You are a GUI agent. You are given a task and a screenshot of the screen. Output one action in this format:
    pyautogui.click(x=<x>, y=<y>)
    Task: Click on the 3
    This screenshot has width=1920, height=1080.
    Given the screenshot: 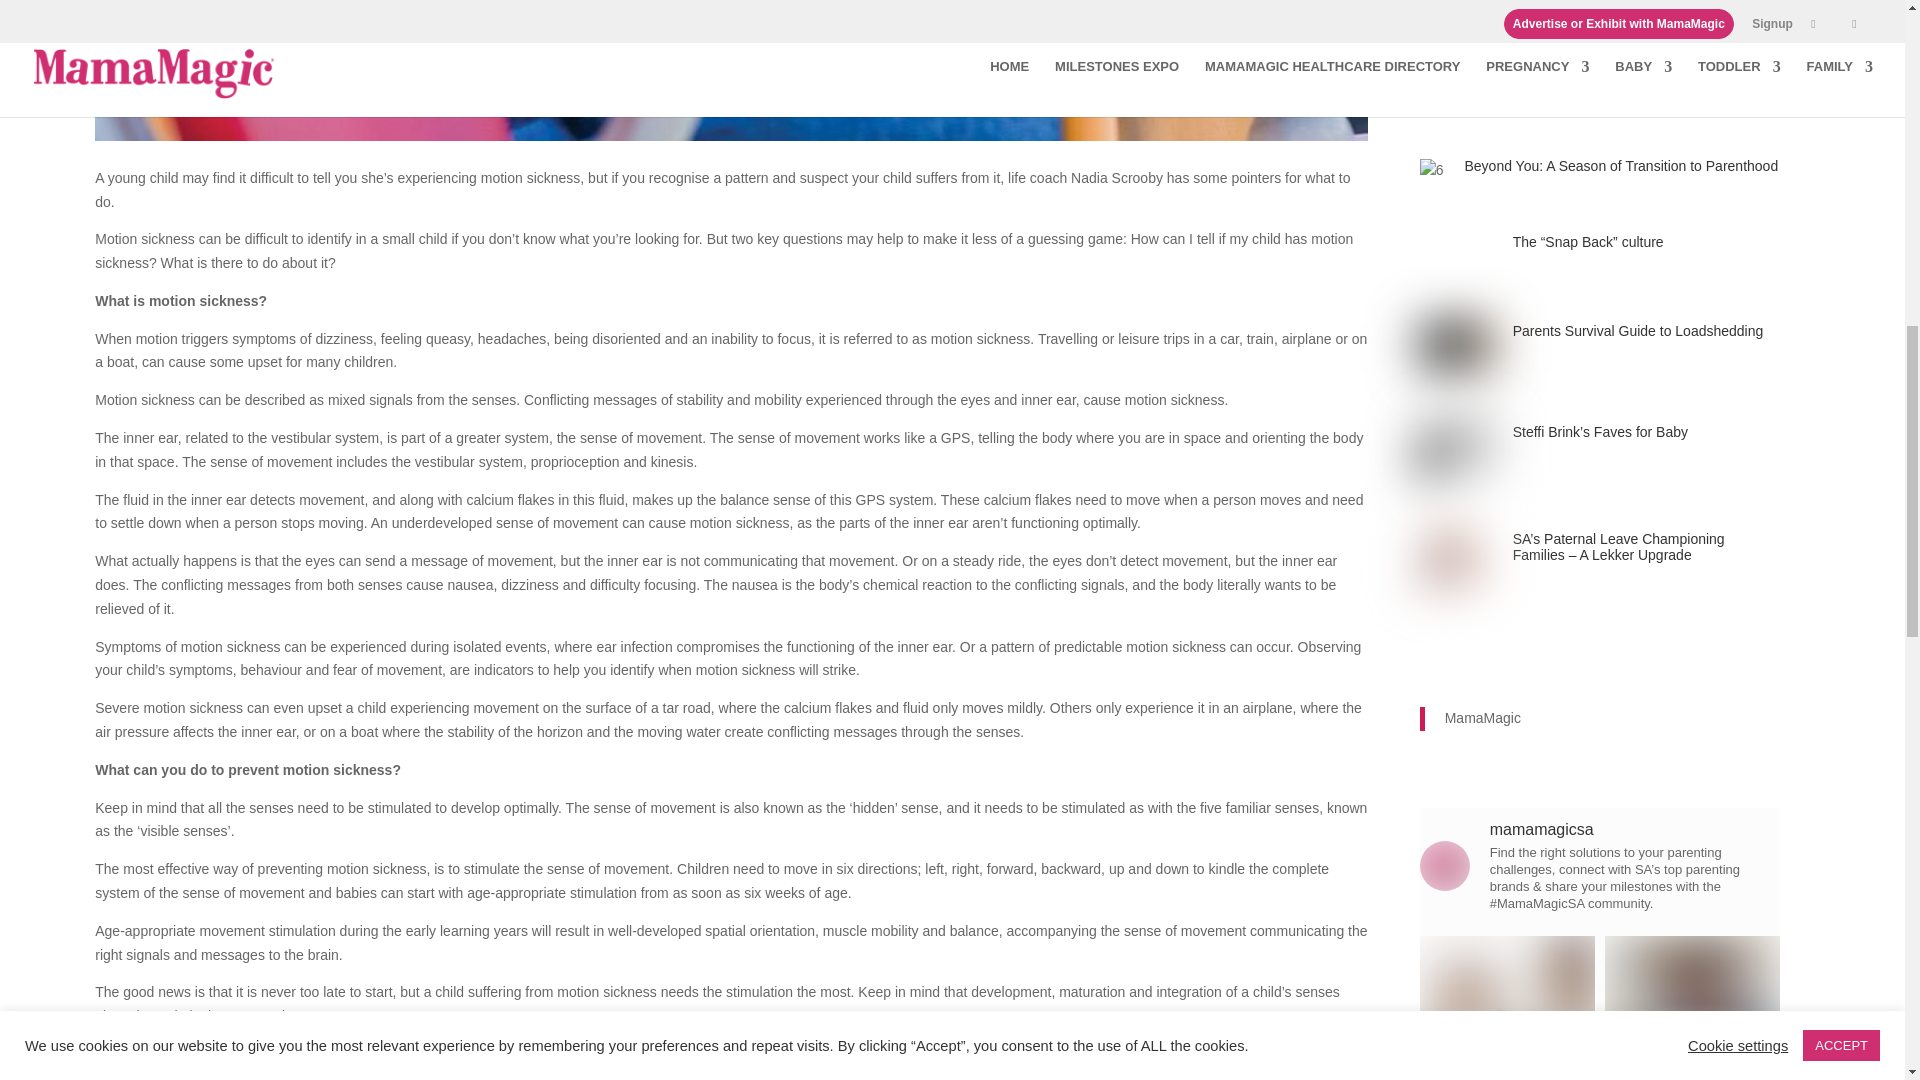 What is the action you would take?
    pyautogui.click(x=1456, y=452)
    